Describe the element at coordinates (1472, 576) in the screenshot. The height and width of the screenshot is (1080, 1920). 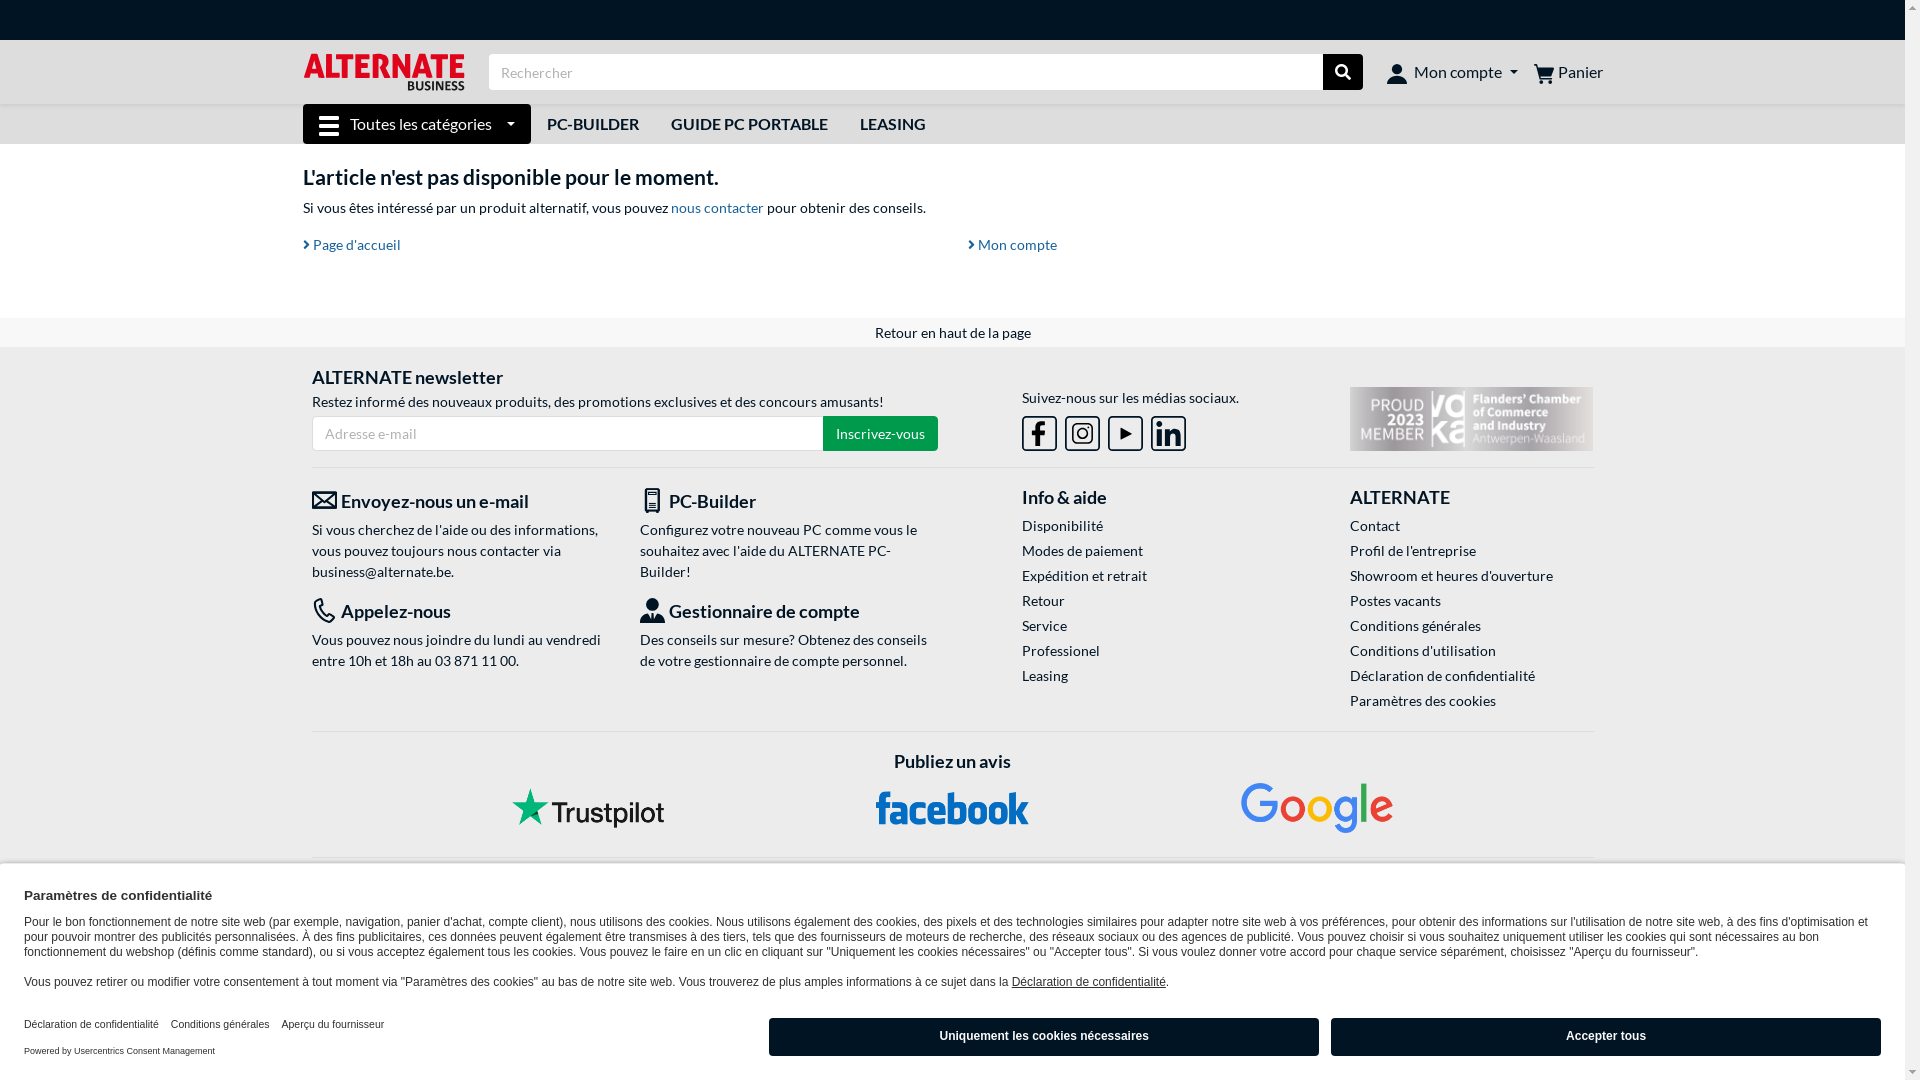
I see `Showroom et heures d'ouverture` at that location.